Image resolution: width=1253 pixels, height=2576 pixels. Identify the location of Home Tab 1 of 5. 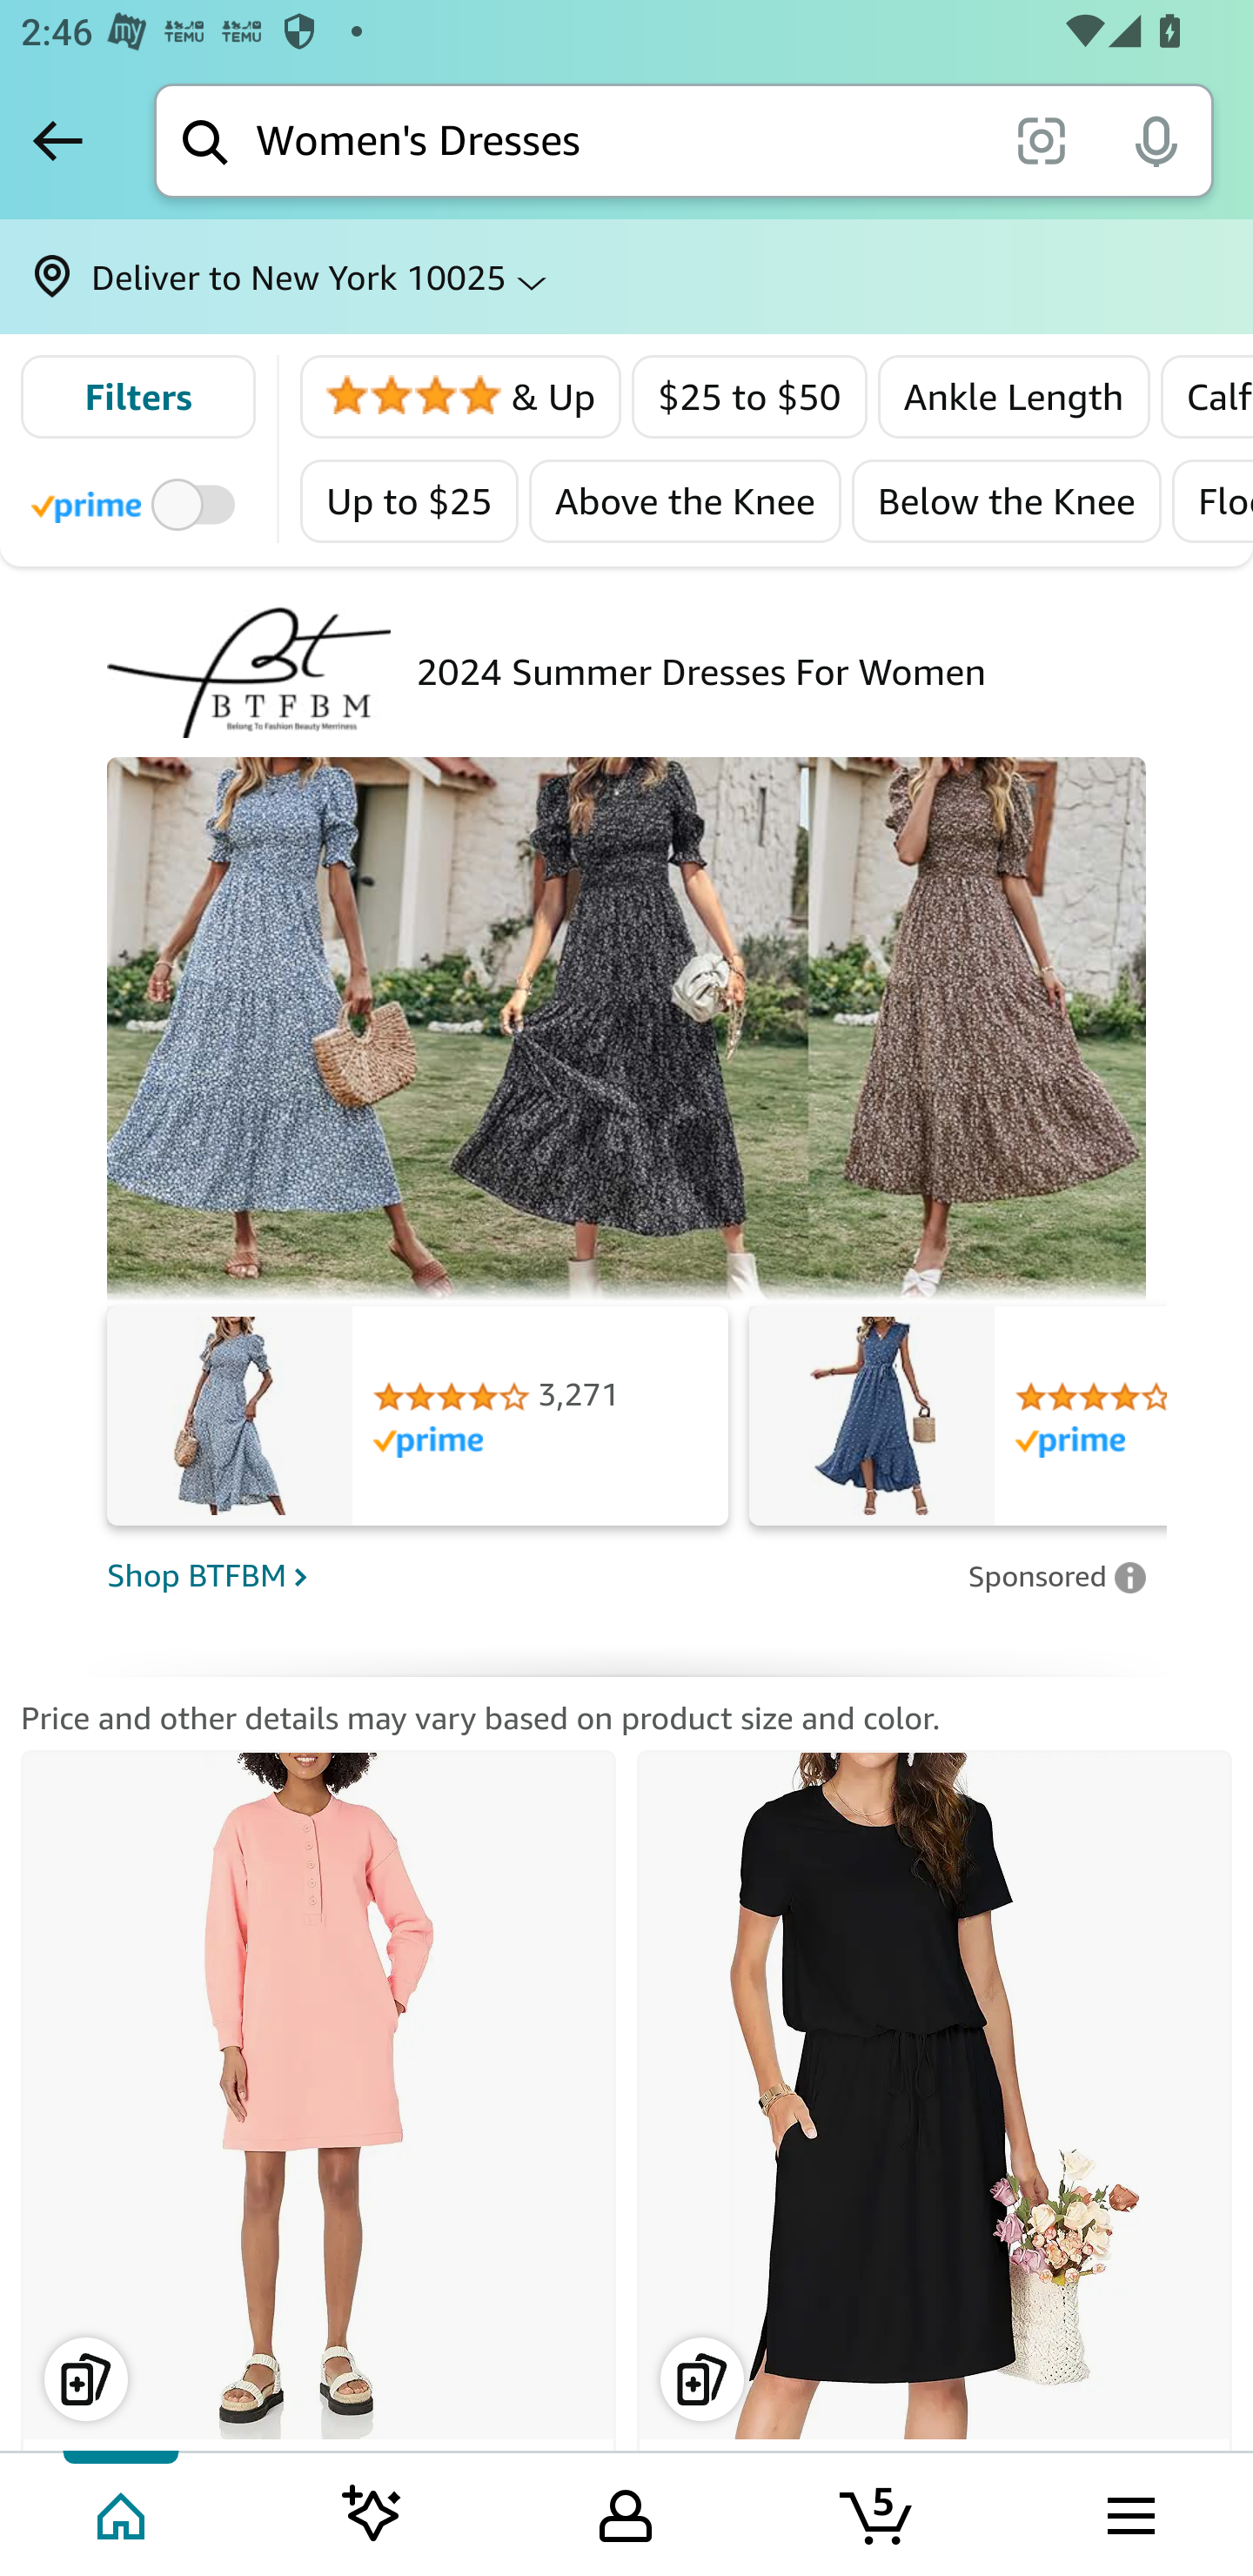
(124, 2512).